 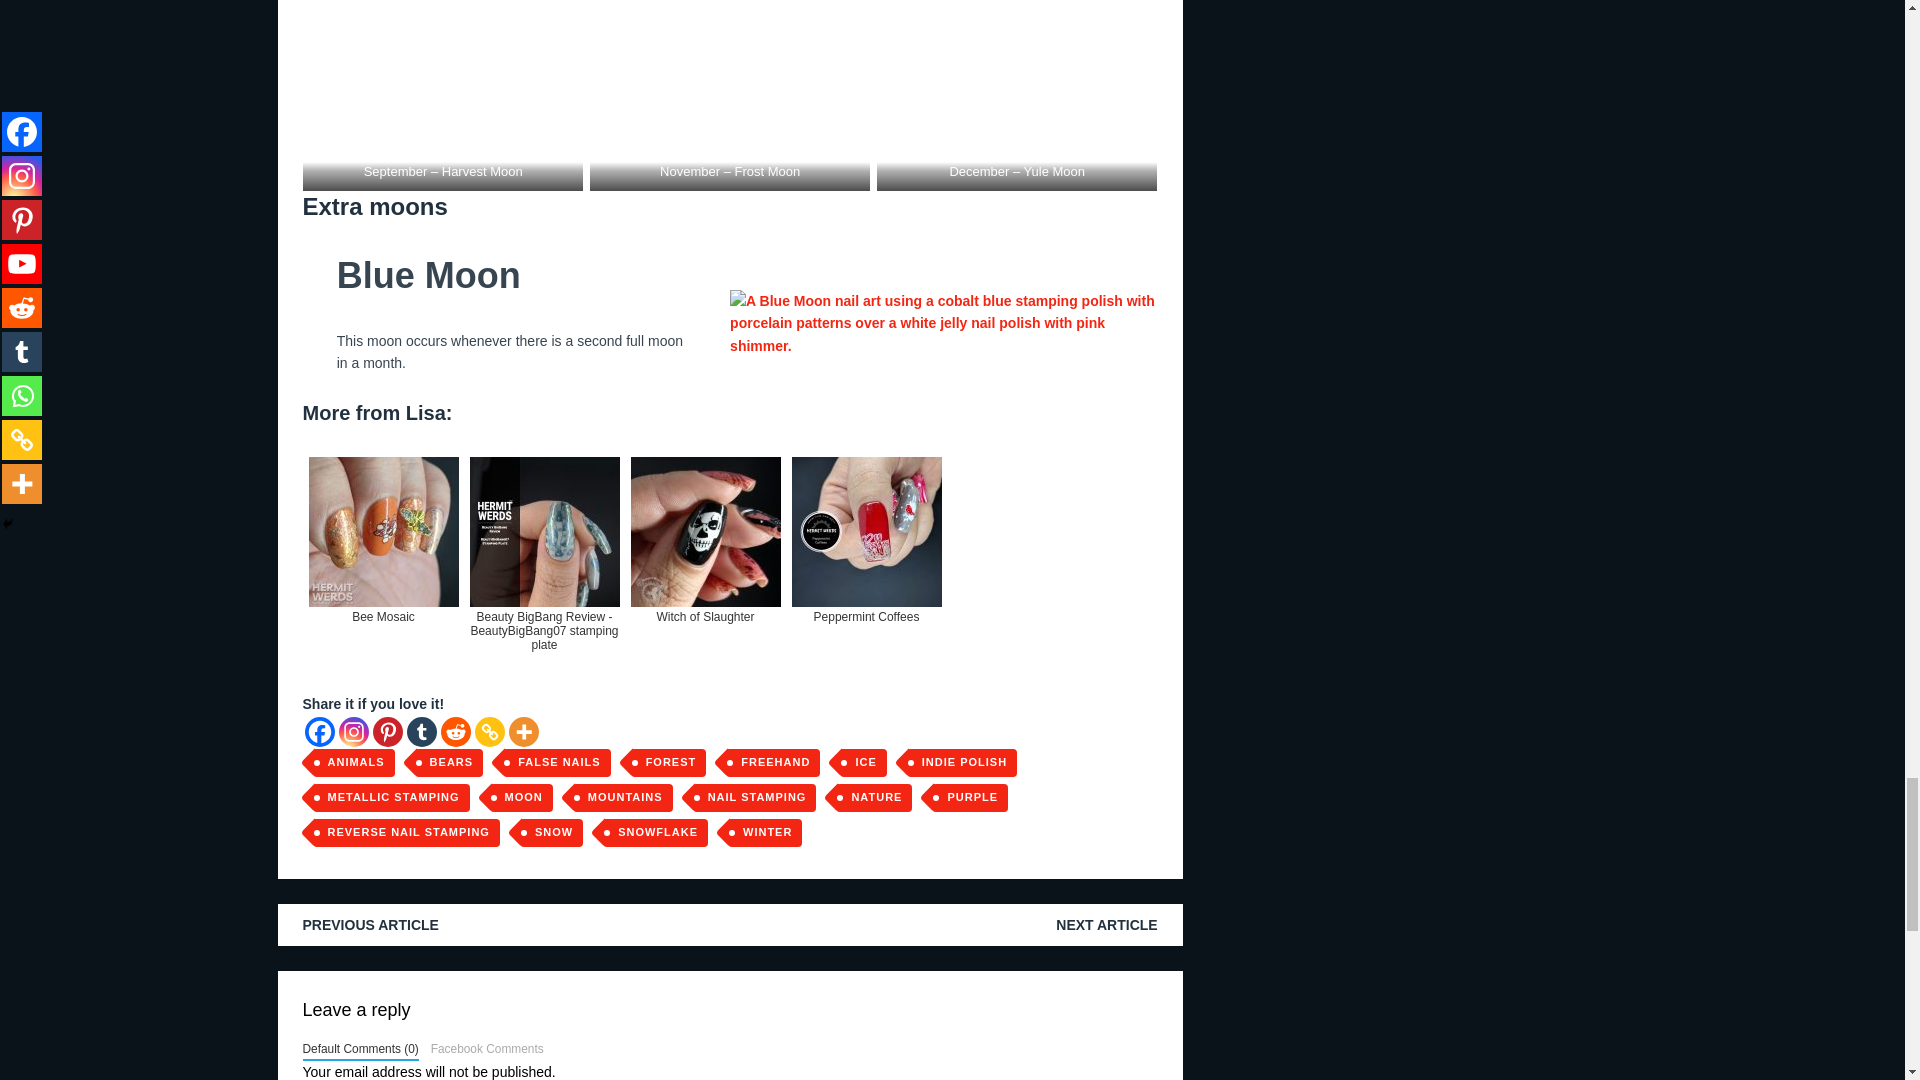 I want to click on Pinterest, so click(x=386, y=732).